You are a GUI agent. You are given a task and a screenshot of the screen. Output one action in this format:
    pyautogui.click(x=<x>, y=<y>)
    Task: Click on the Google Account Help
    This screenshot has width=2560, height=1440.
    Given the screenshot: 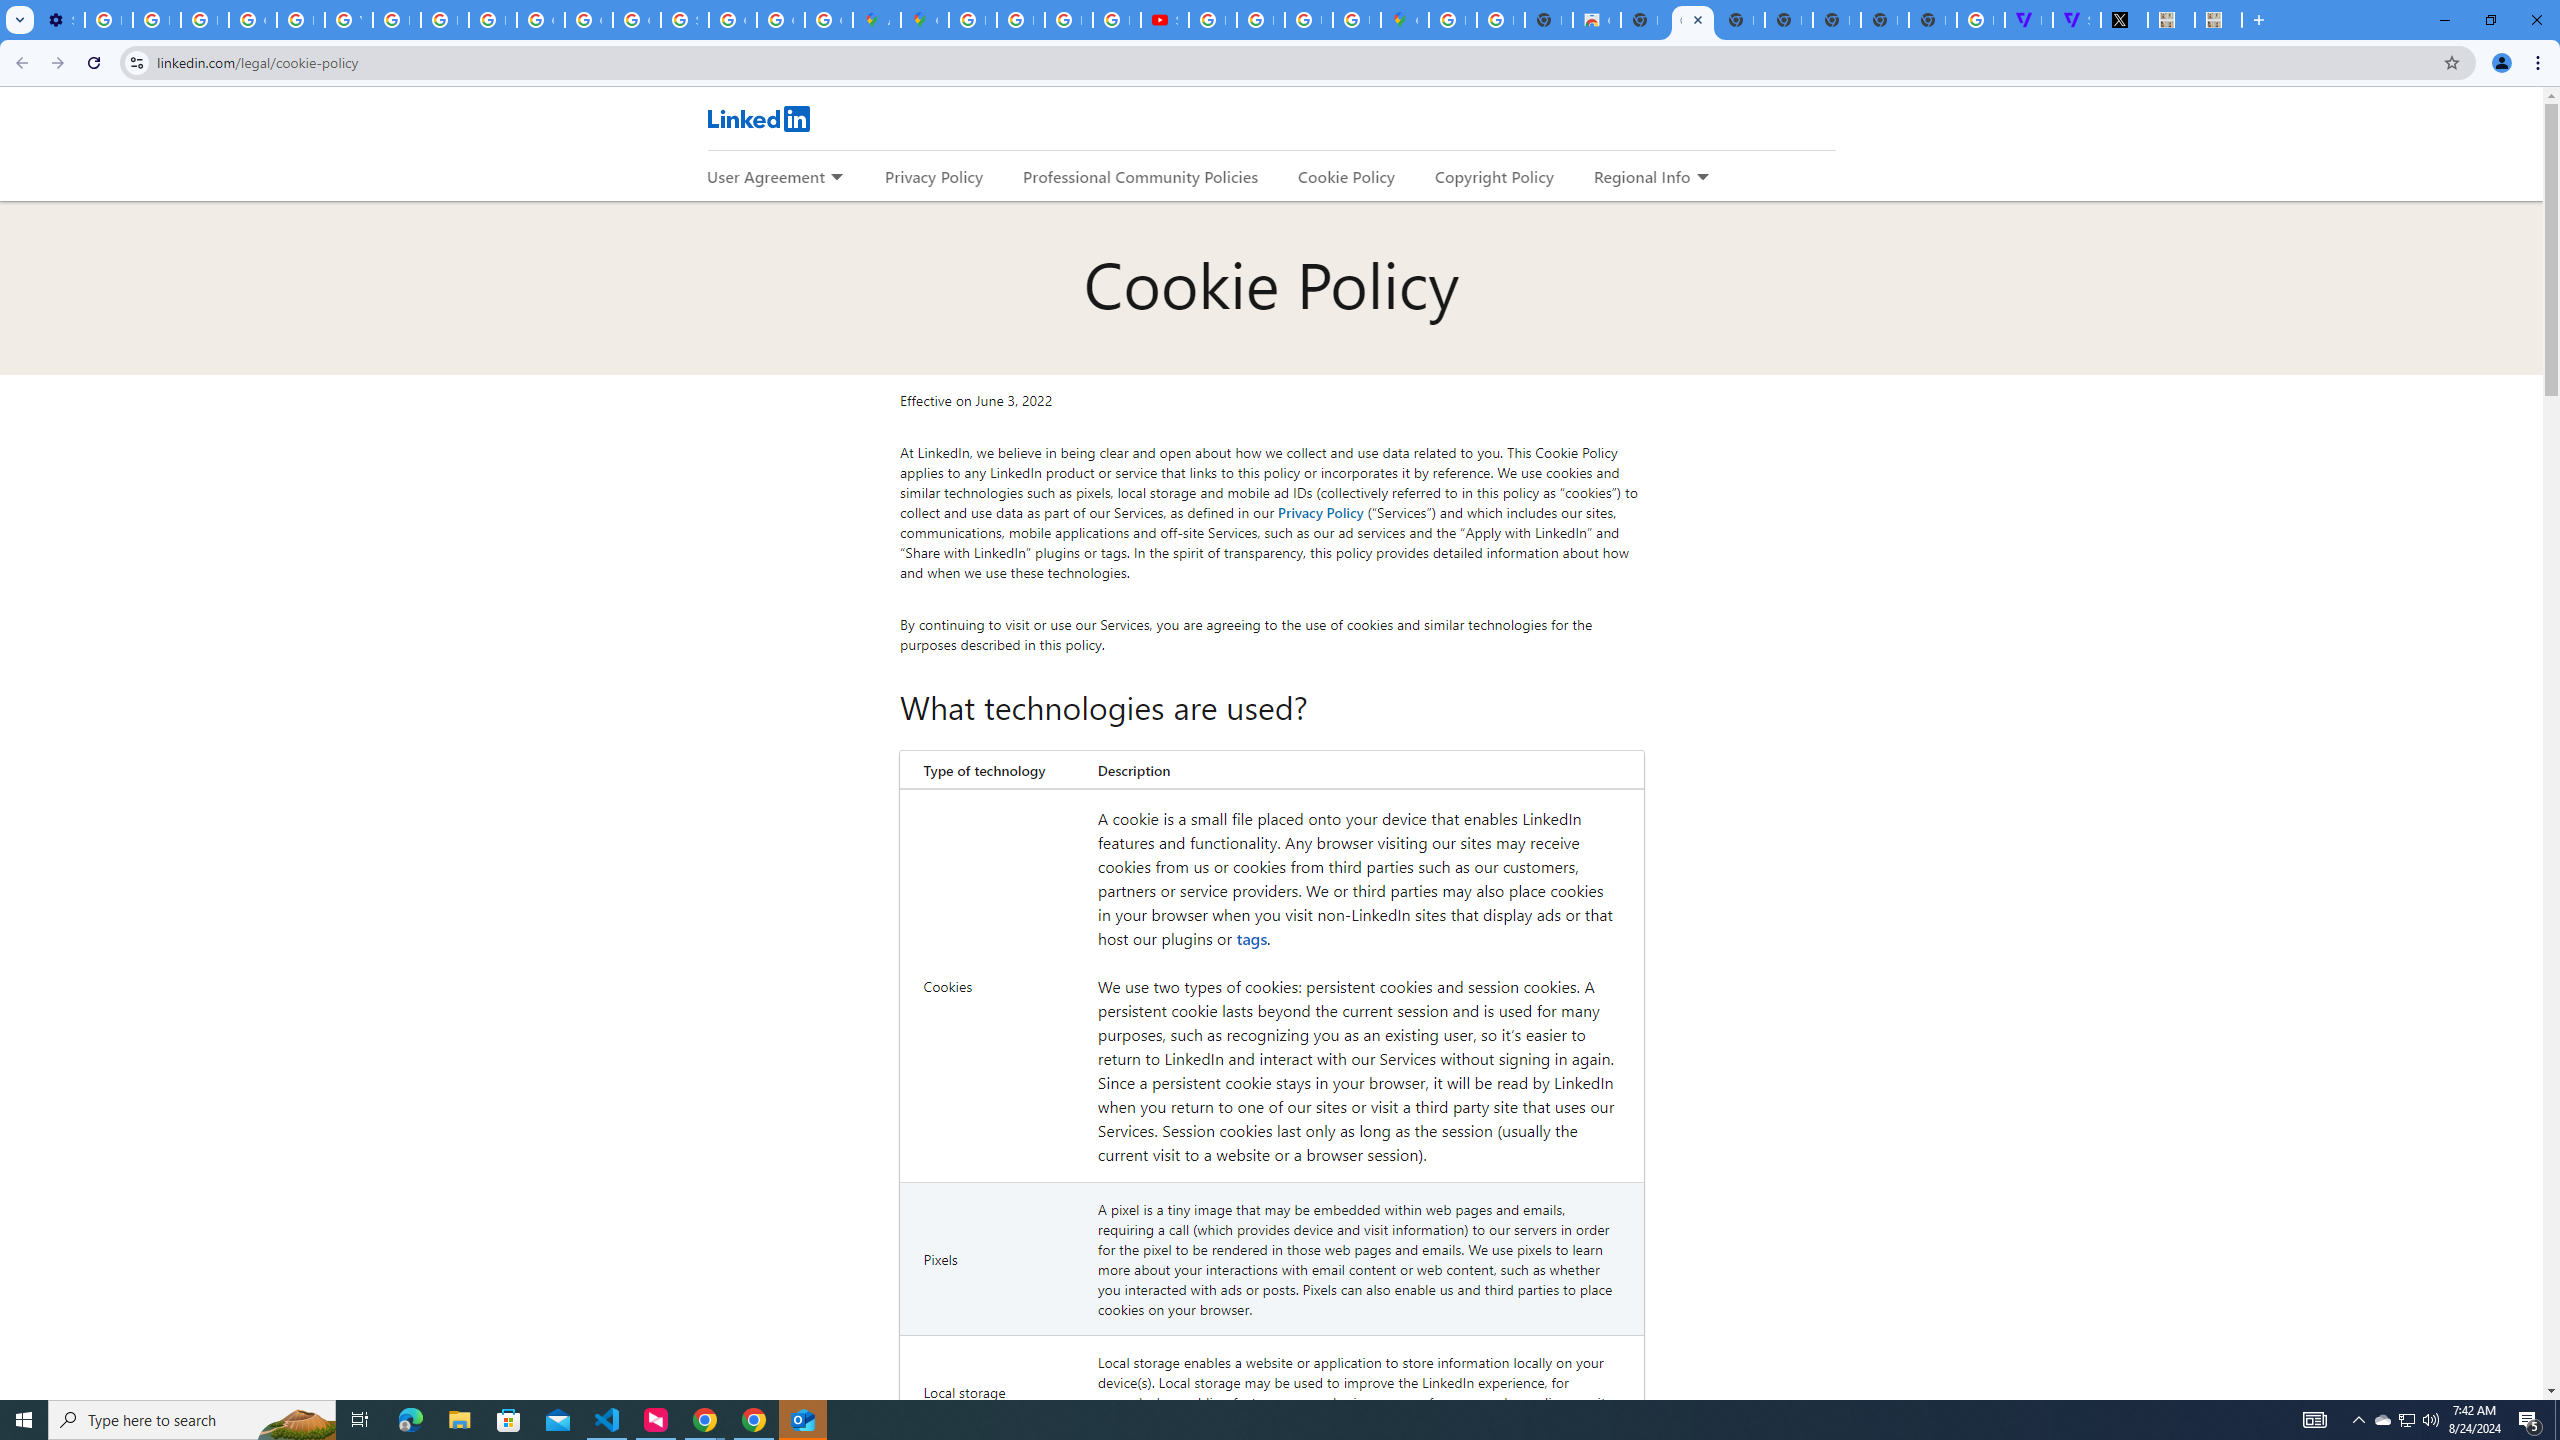 What is the action you would take?
    pyautogui.click(x=253, y=20)
    